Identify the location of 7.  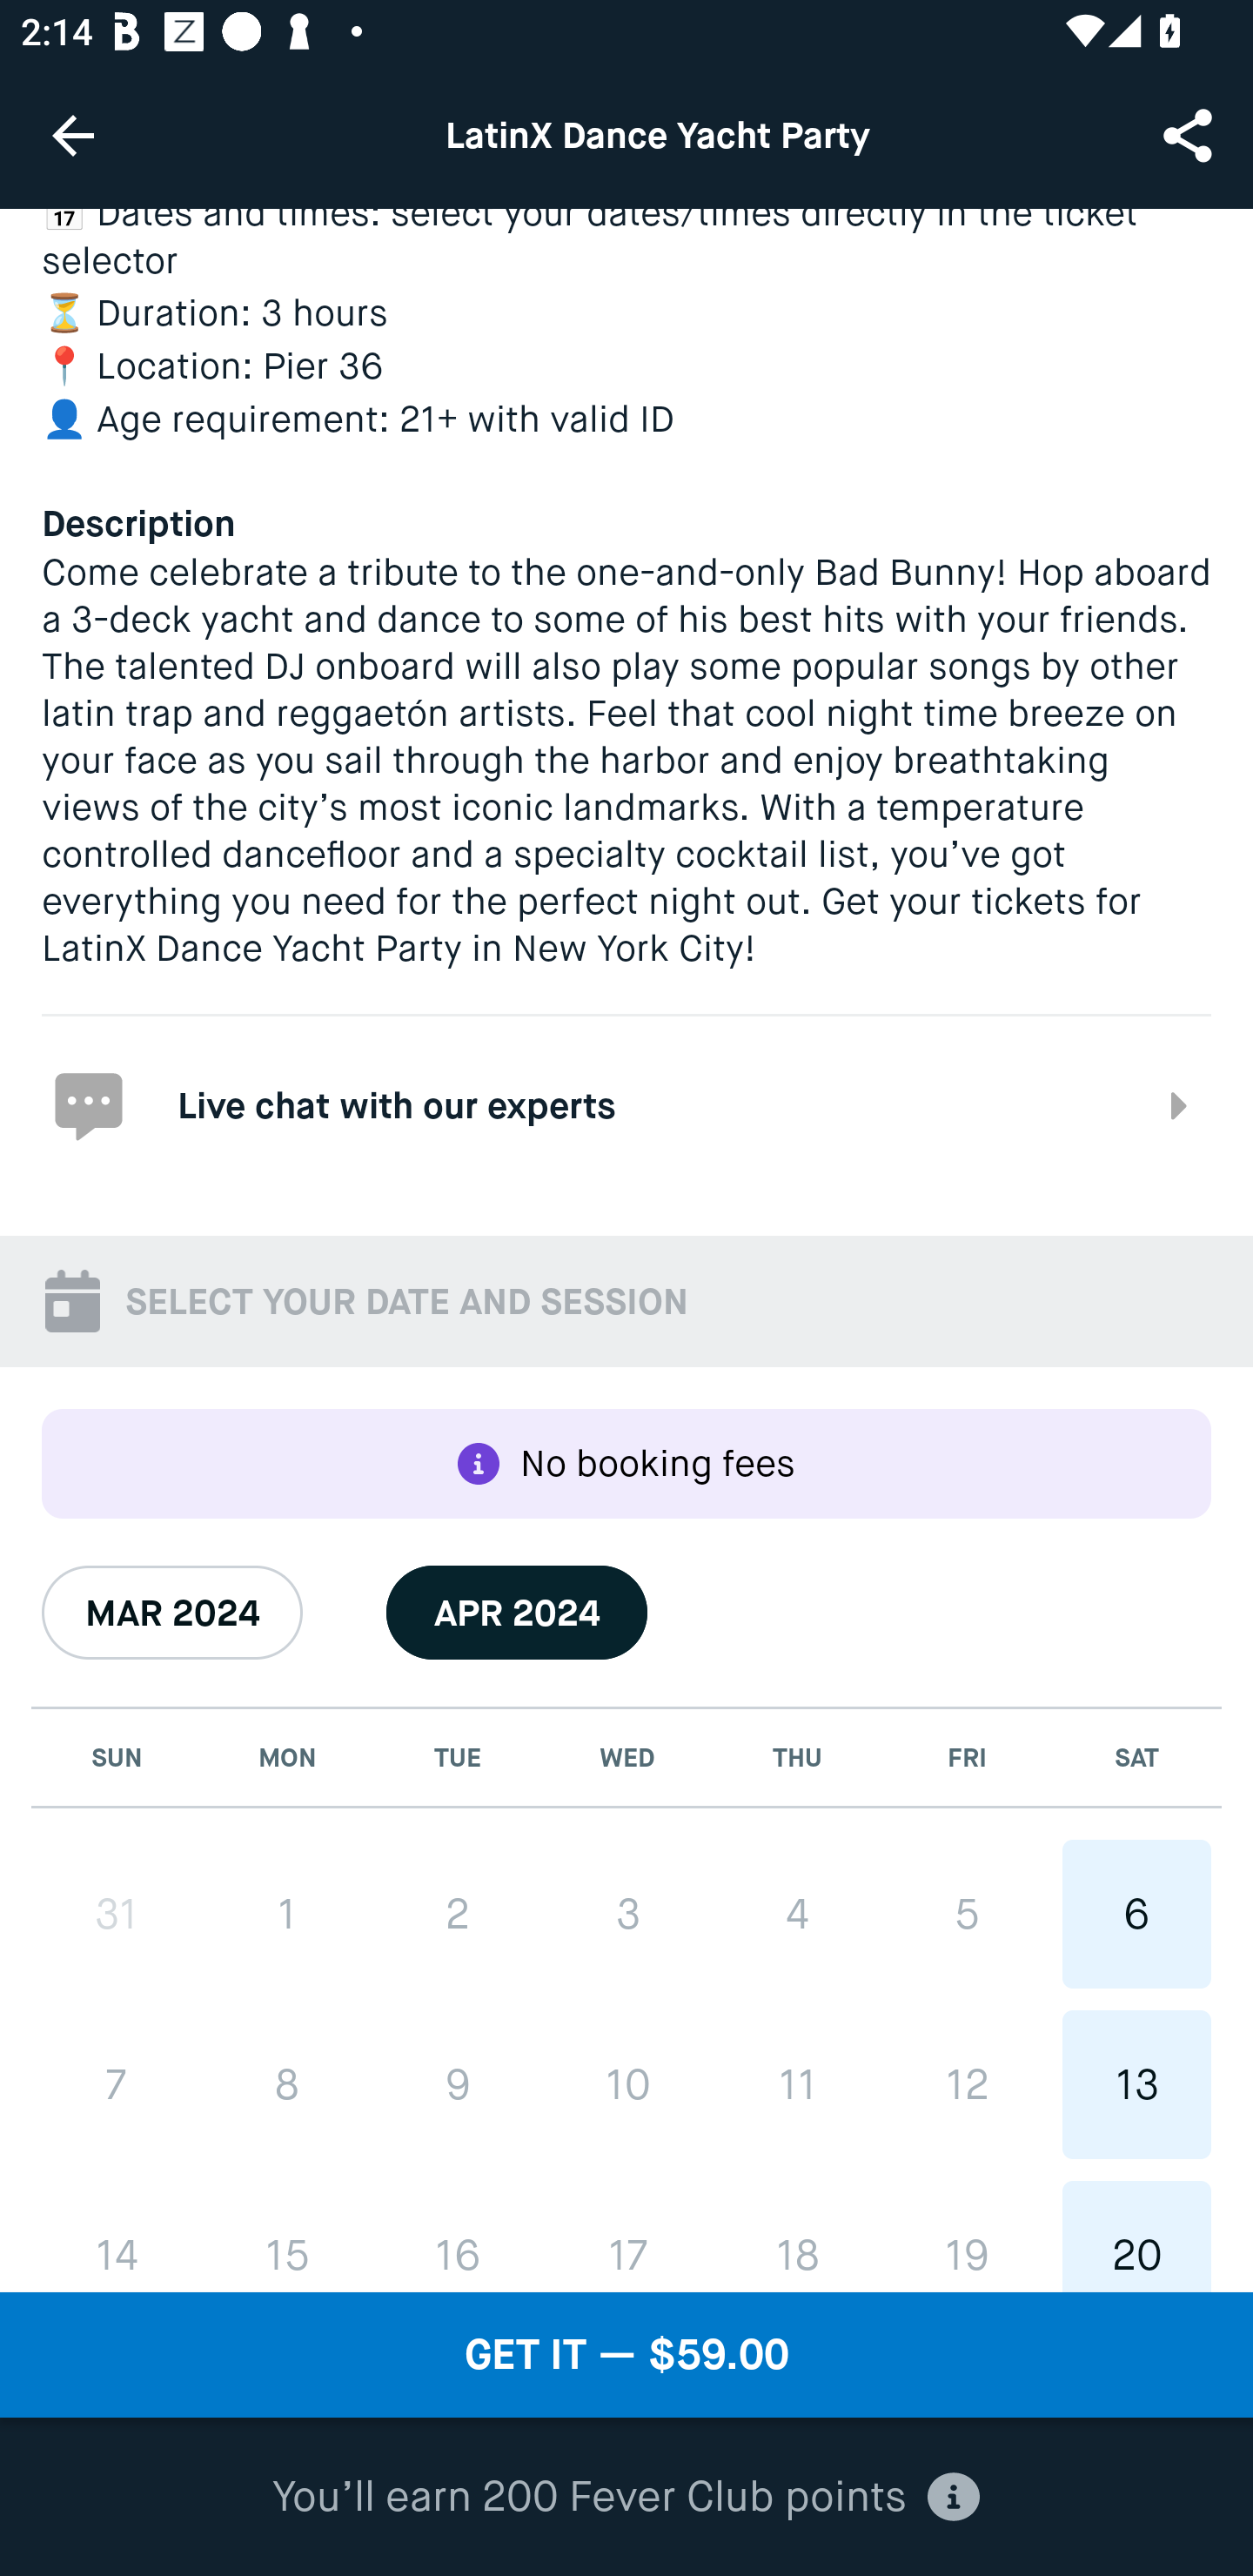
(117, 2085).